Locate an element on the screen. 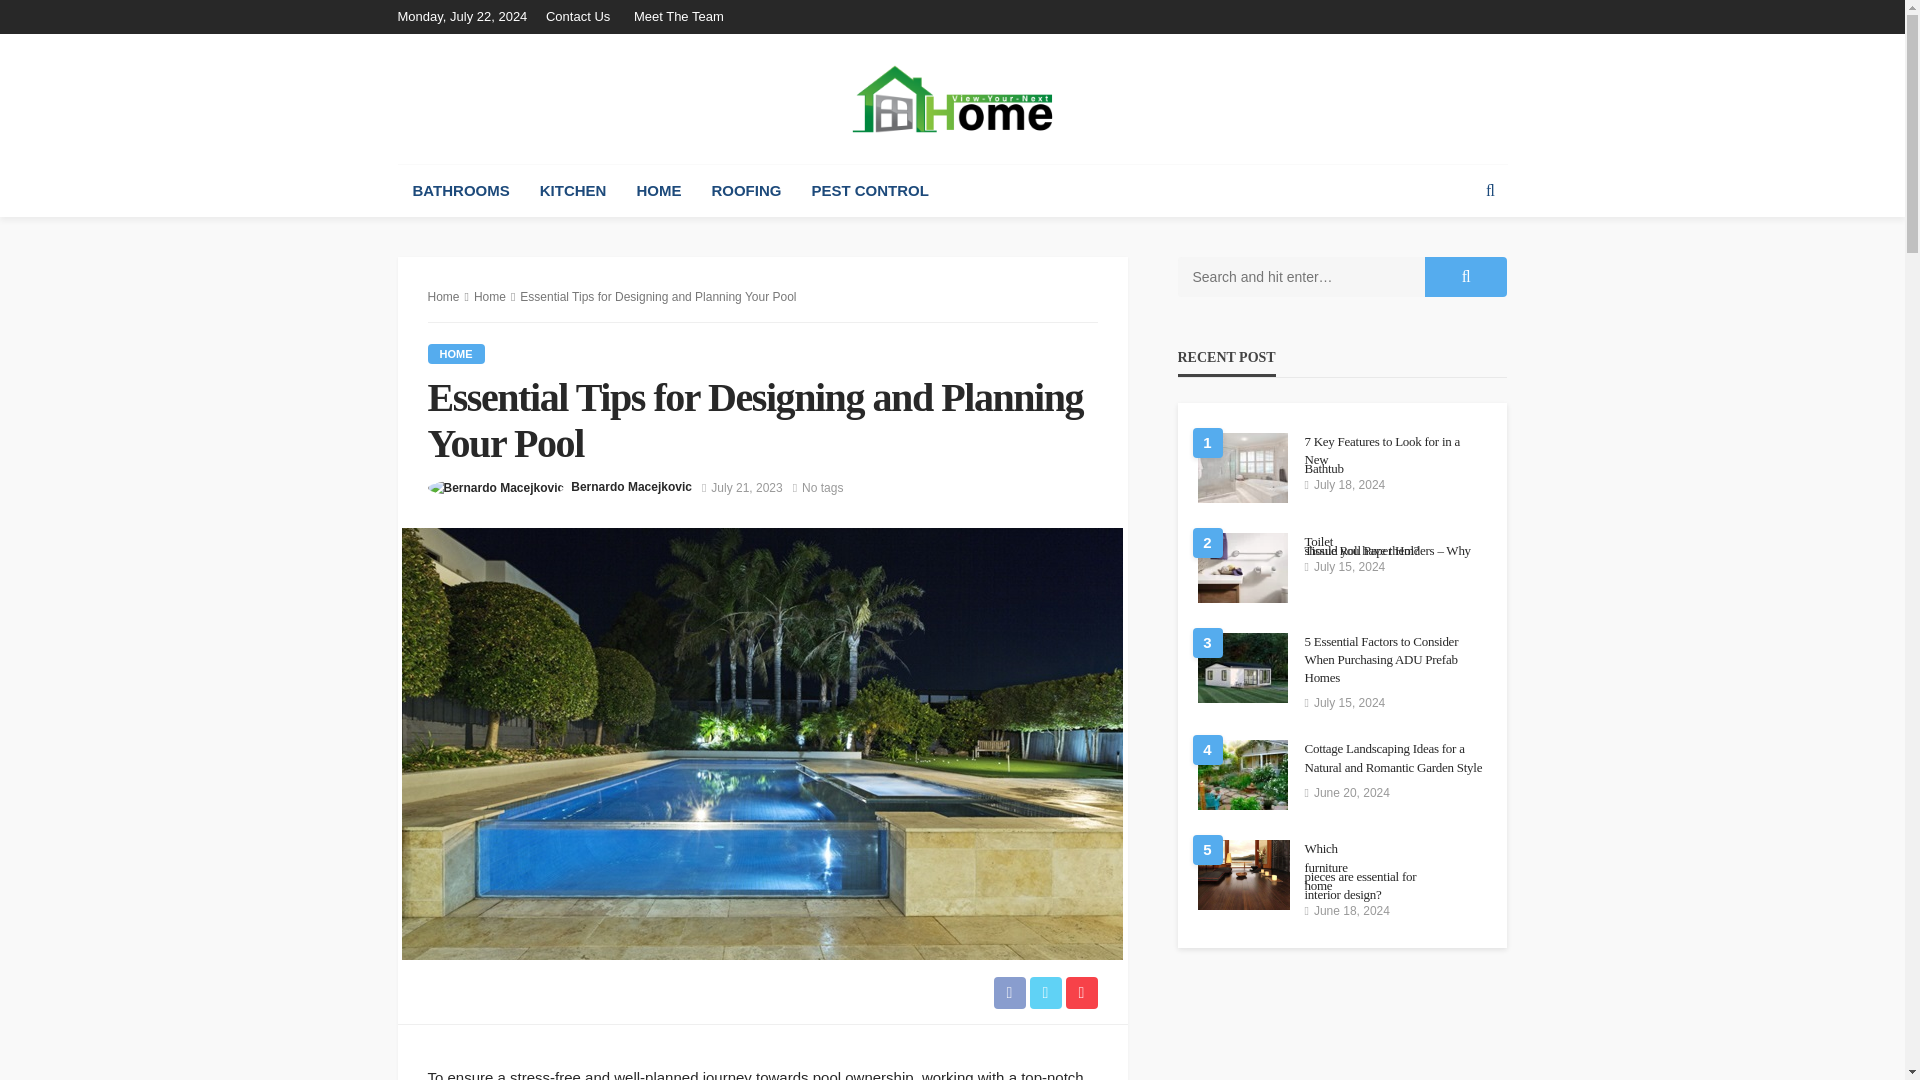 The image size is (1920, 1080). Home is located at coordinates (456, 354).